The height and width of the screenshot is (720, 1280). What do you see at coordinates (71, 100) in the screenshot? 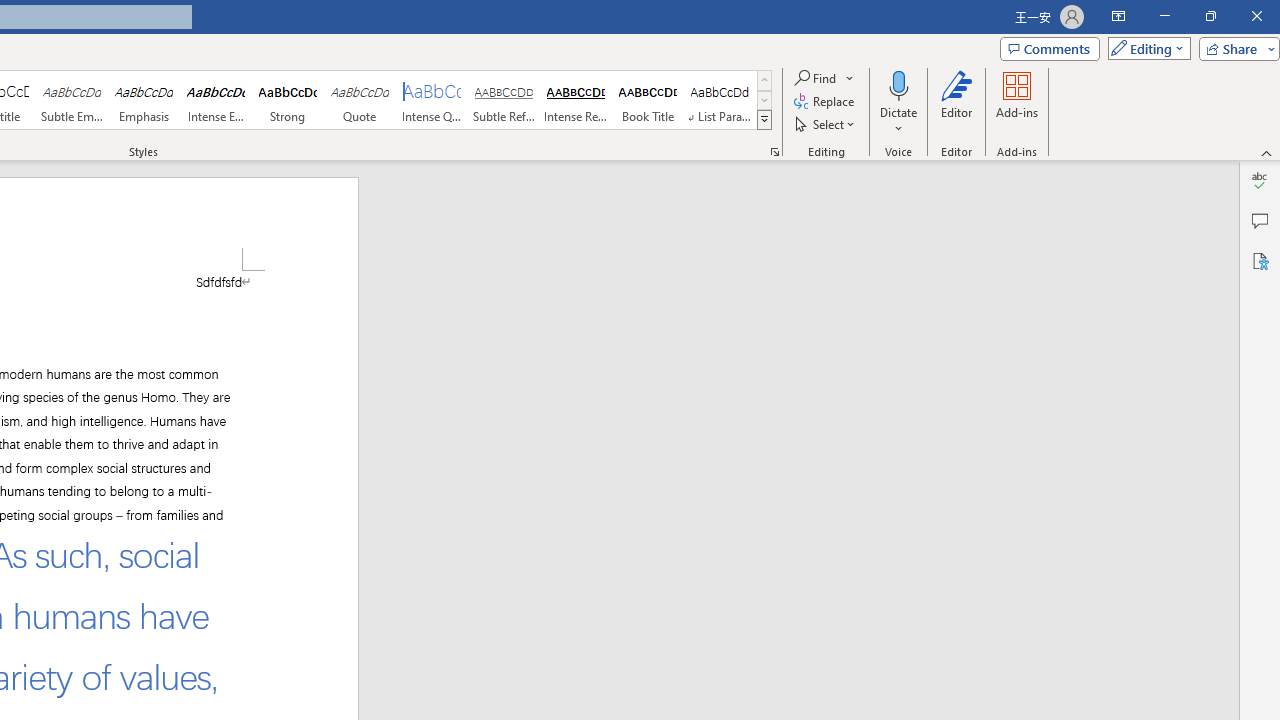
I see `Subtle Emphasis` at bounding box center [71, 100].